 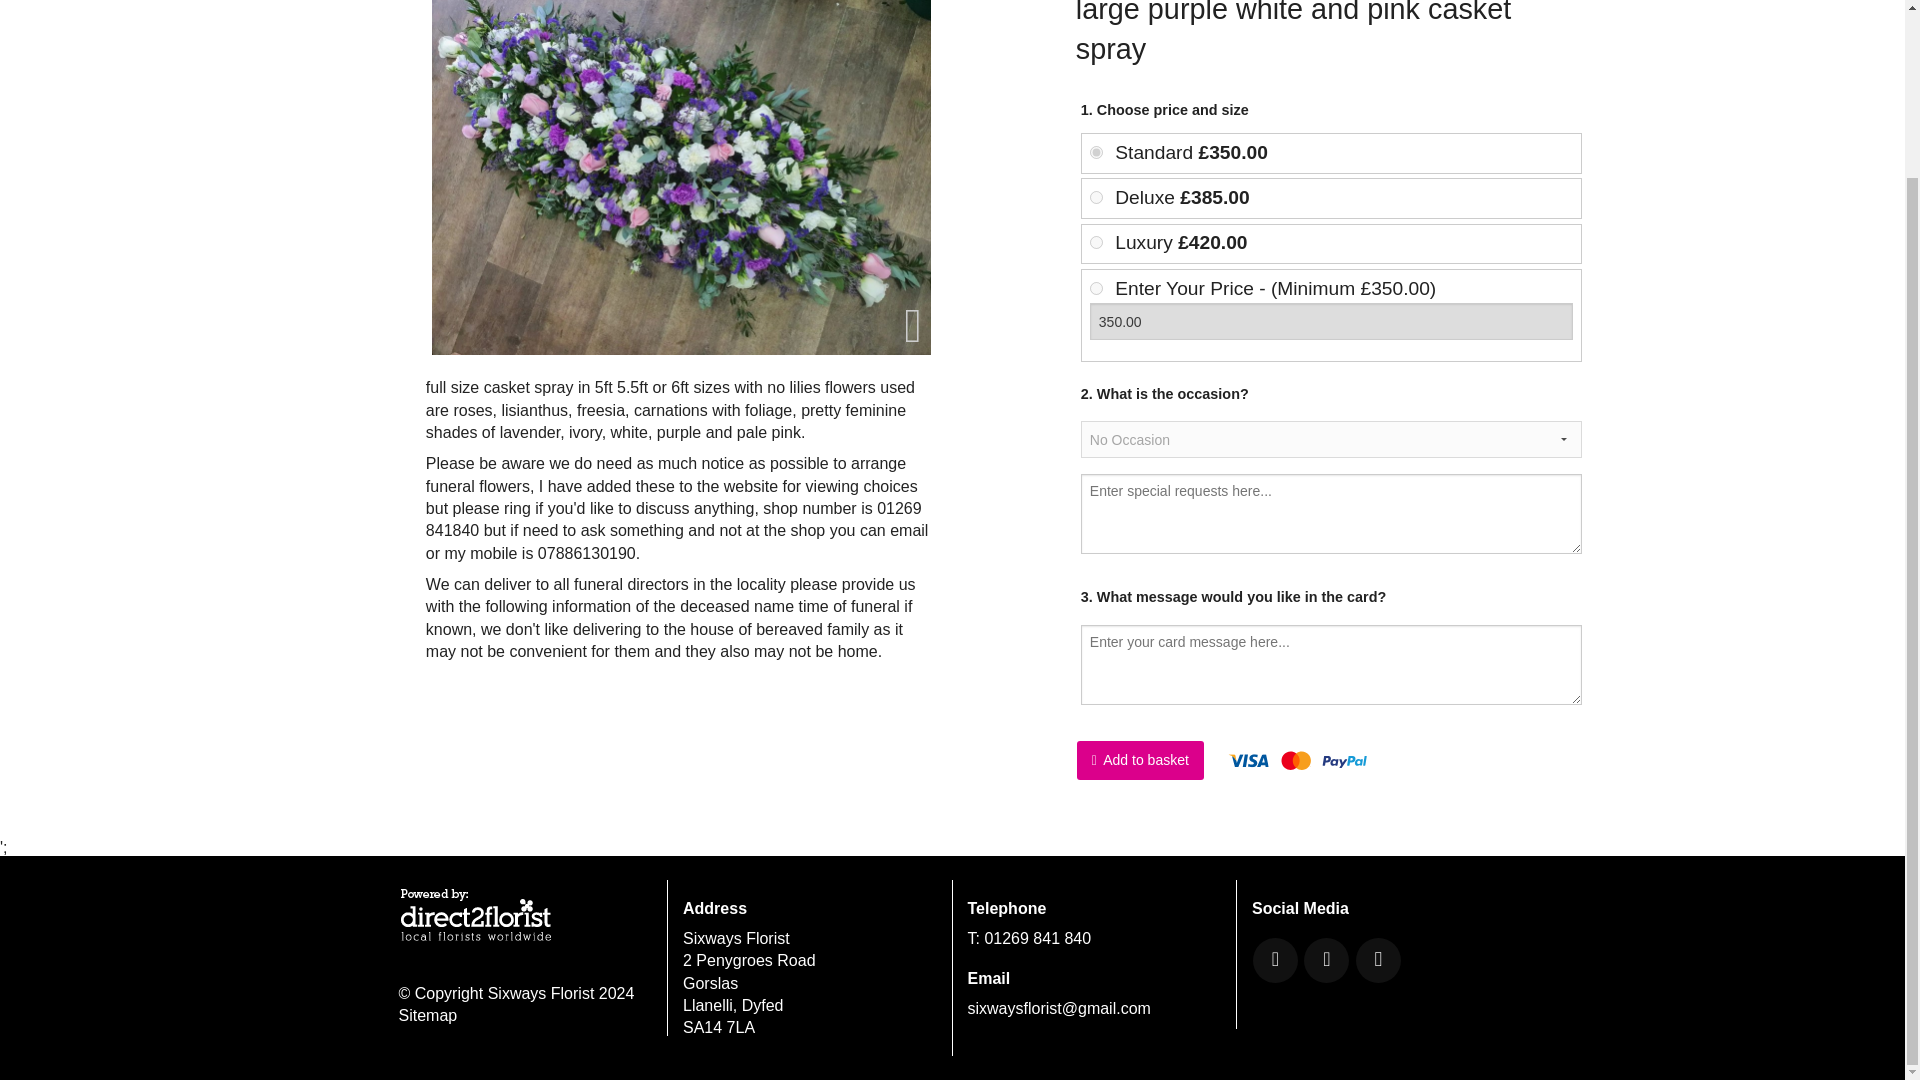 What do you see at coordinates (1096, 152) in the screenshot?
I see `350.00` at bounding box center [1096, 152].